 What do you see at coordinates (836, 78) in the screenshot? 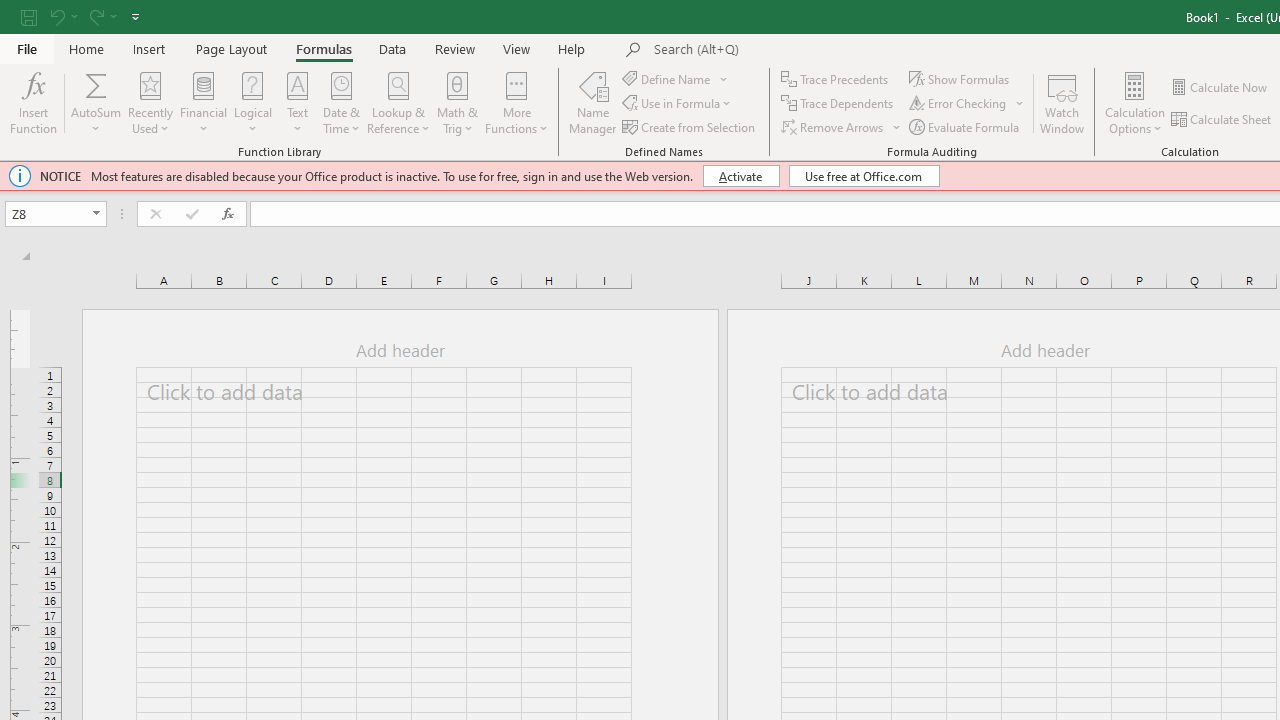
I see `Trace Precedents` at bounding box center [836, 78].